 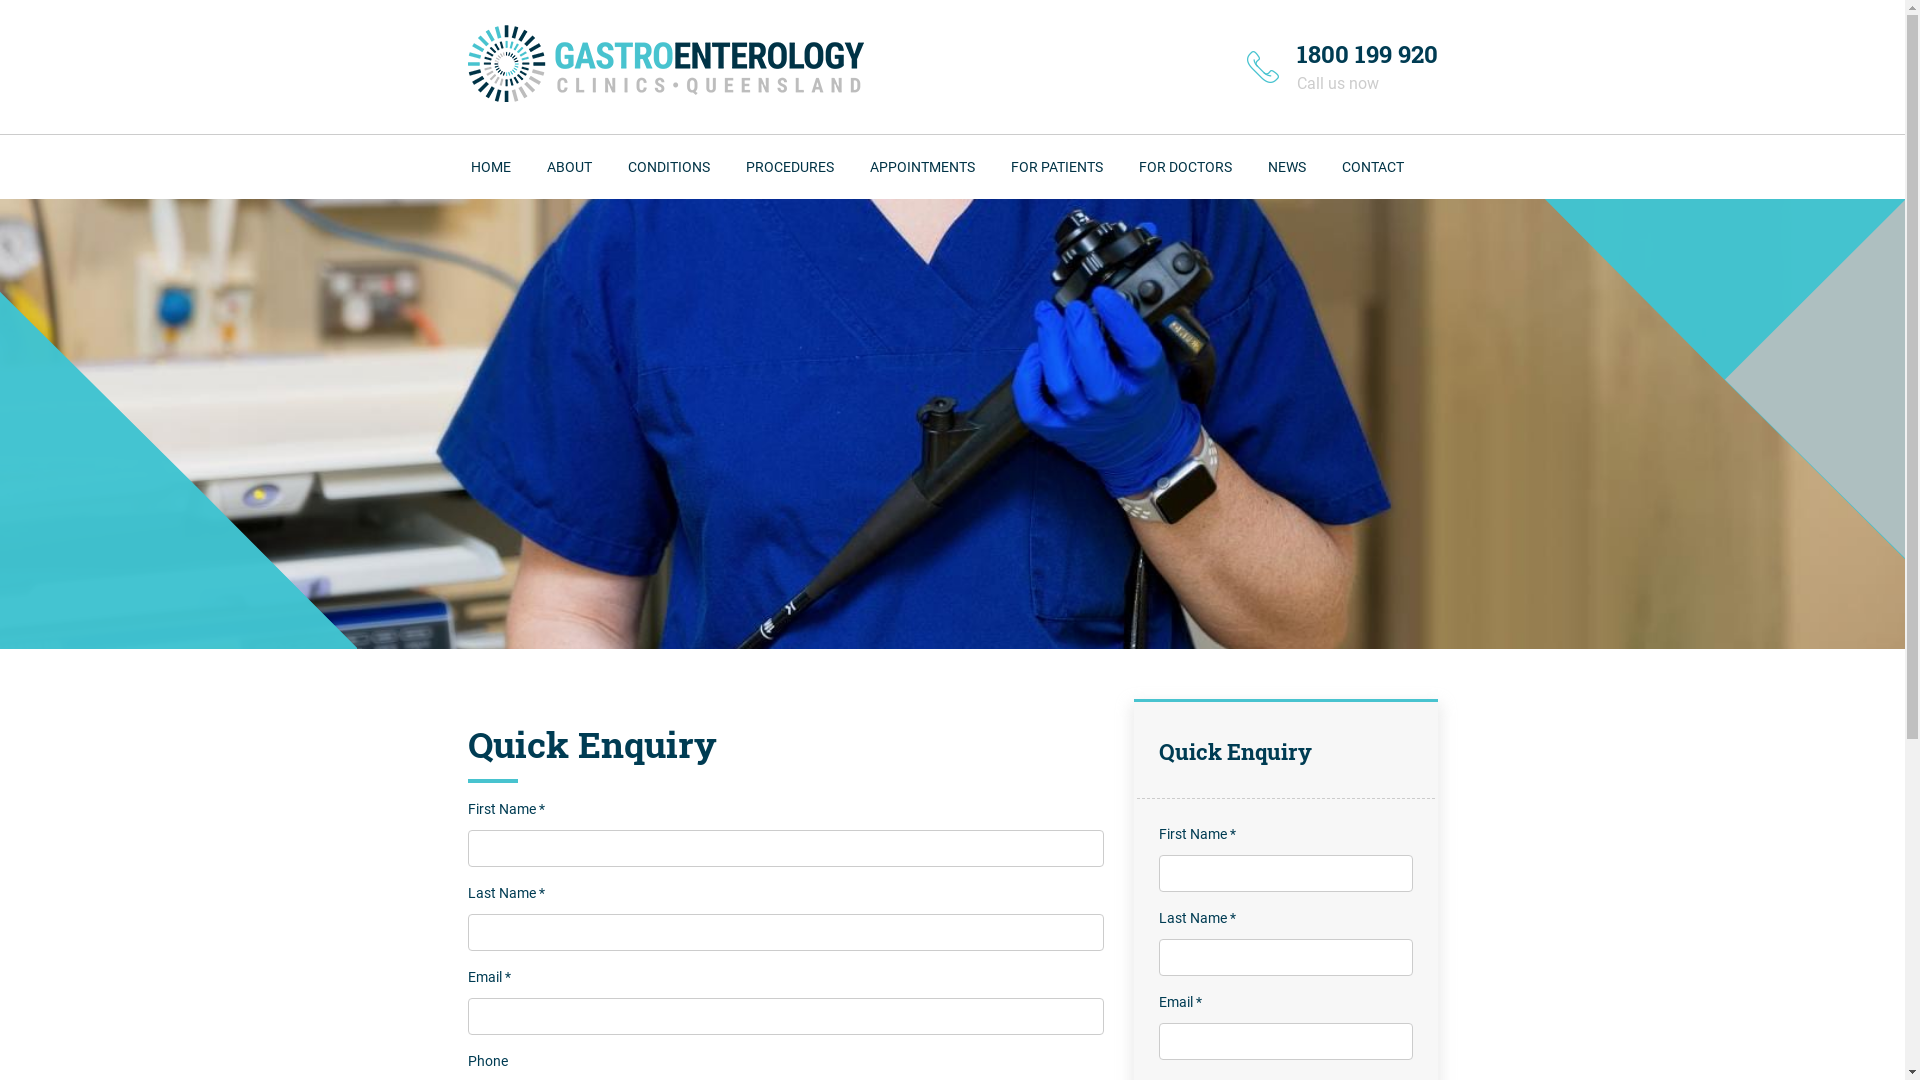 I want to click on Dysphagia (swallowing difficulty), so click(x=735, y=370).